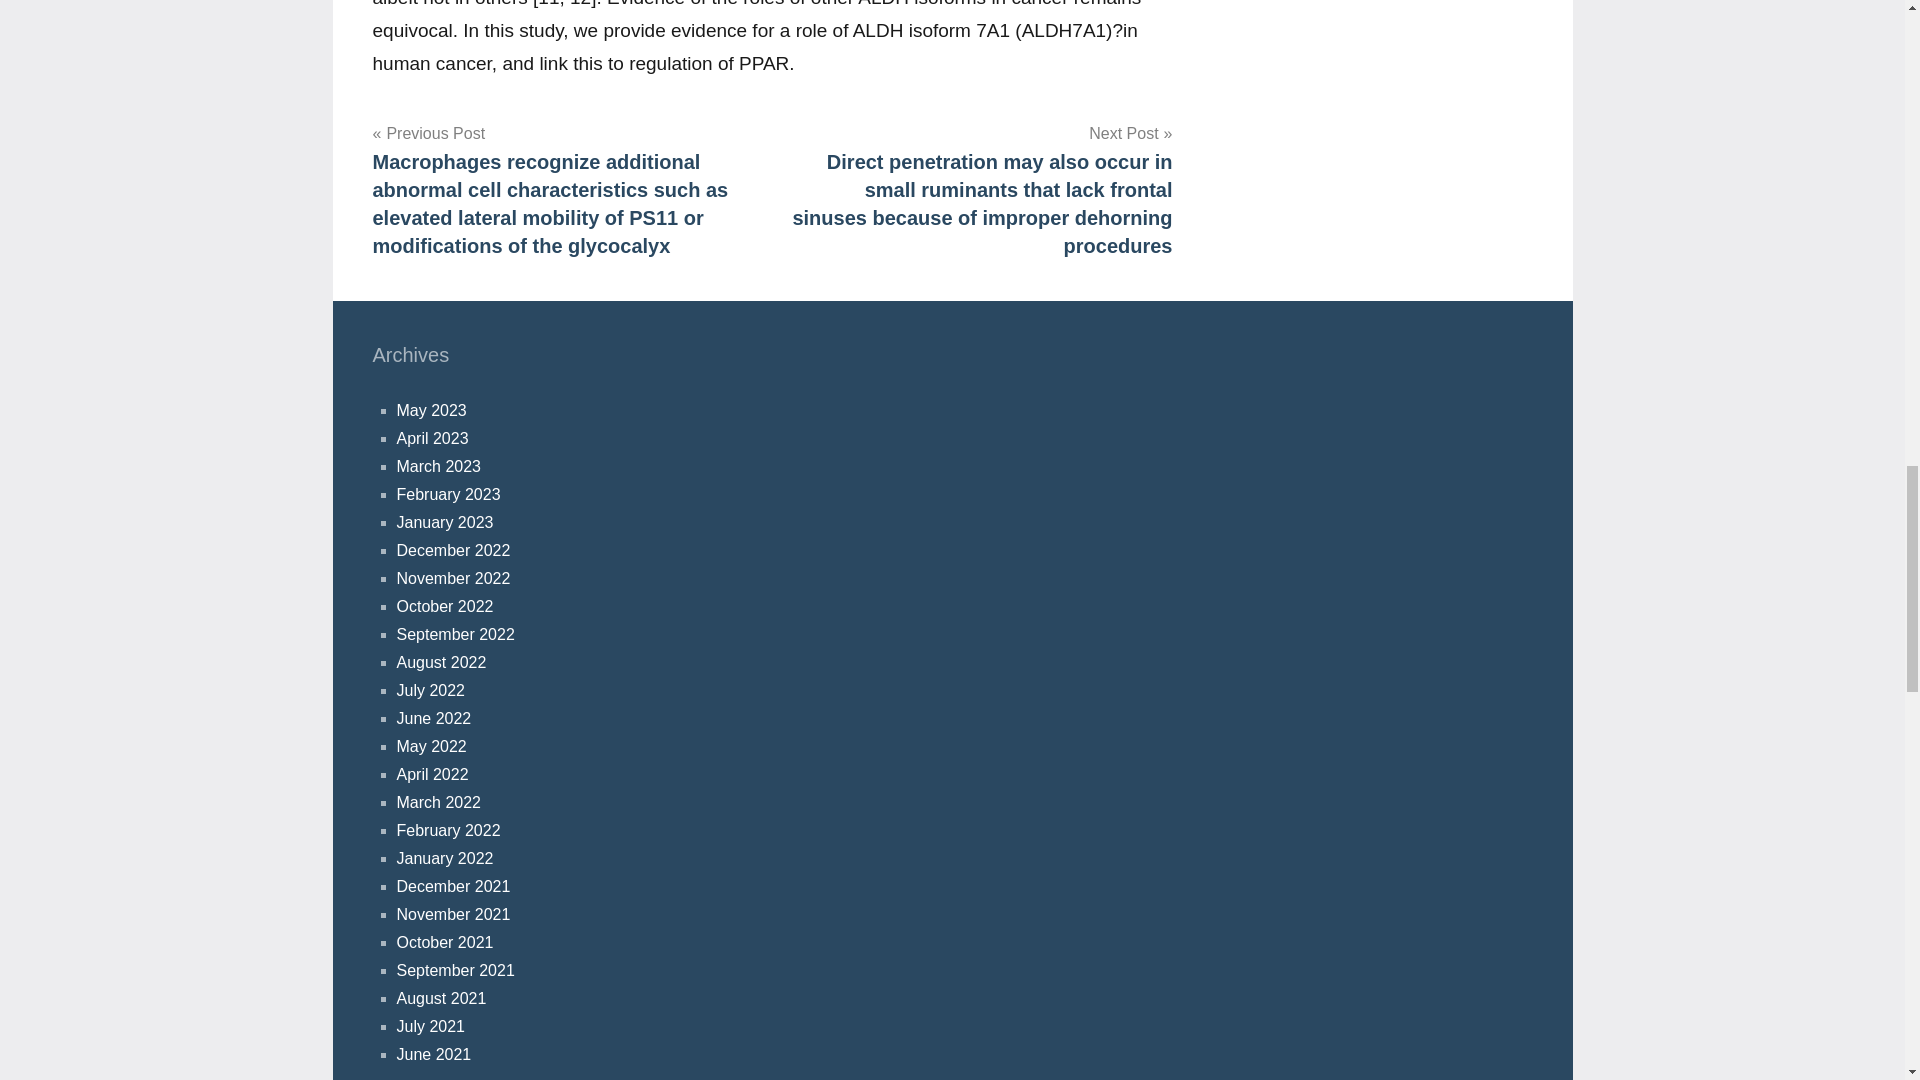 The image size is (1920, 1080). Describe the element at coordinates (447, 830) in the screenshot. I see `February 2022` at that location.